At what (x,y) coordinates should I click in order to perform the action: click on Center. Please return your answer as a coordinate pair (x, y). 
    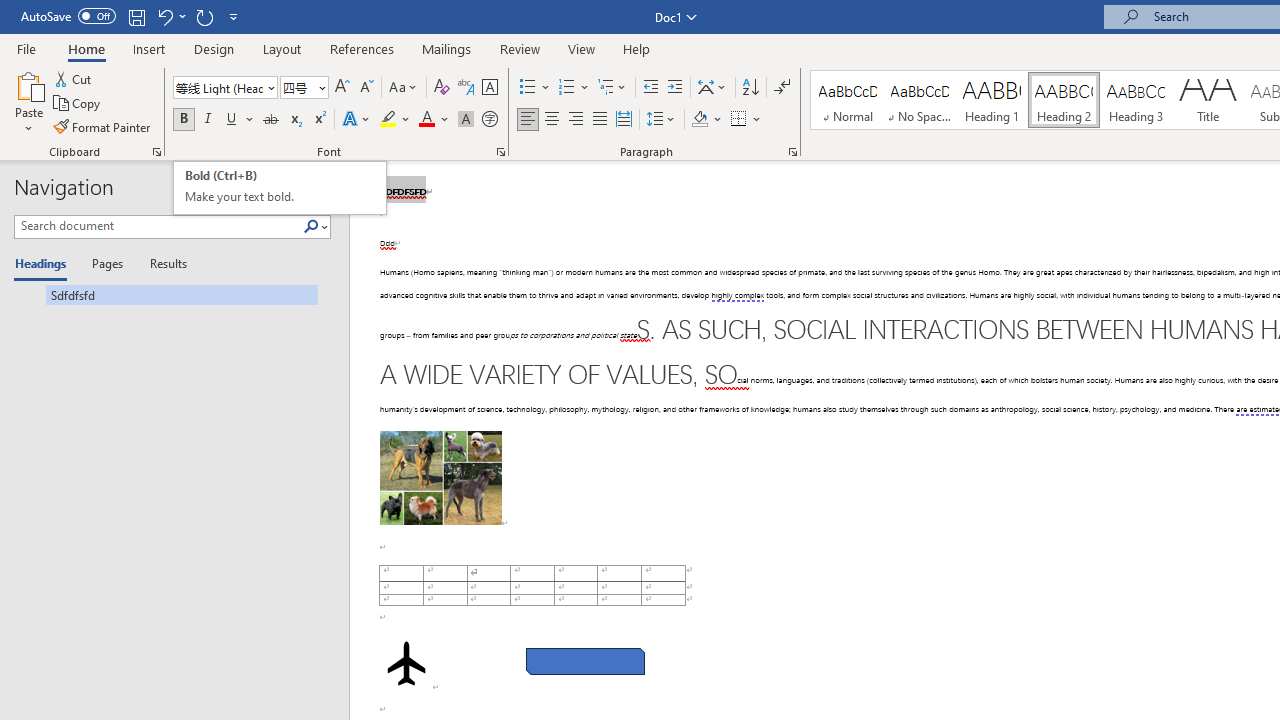
    Looking at the image, I should click on (552, 120).